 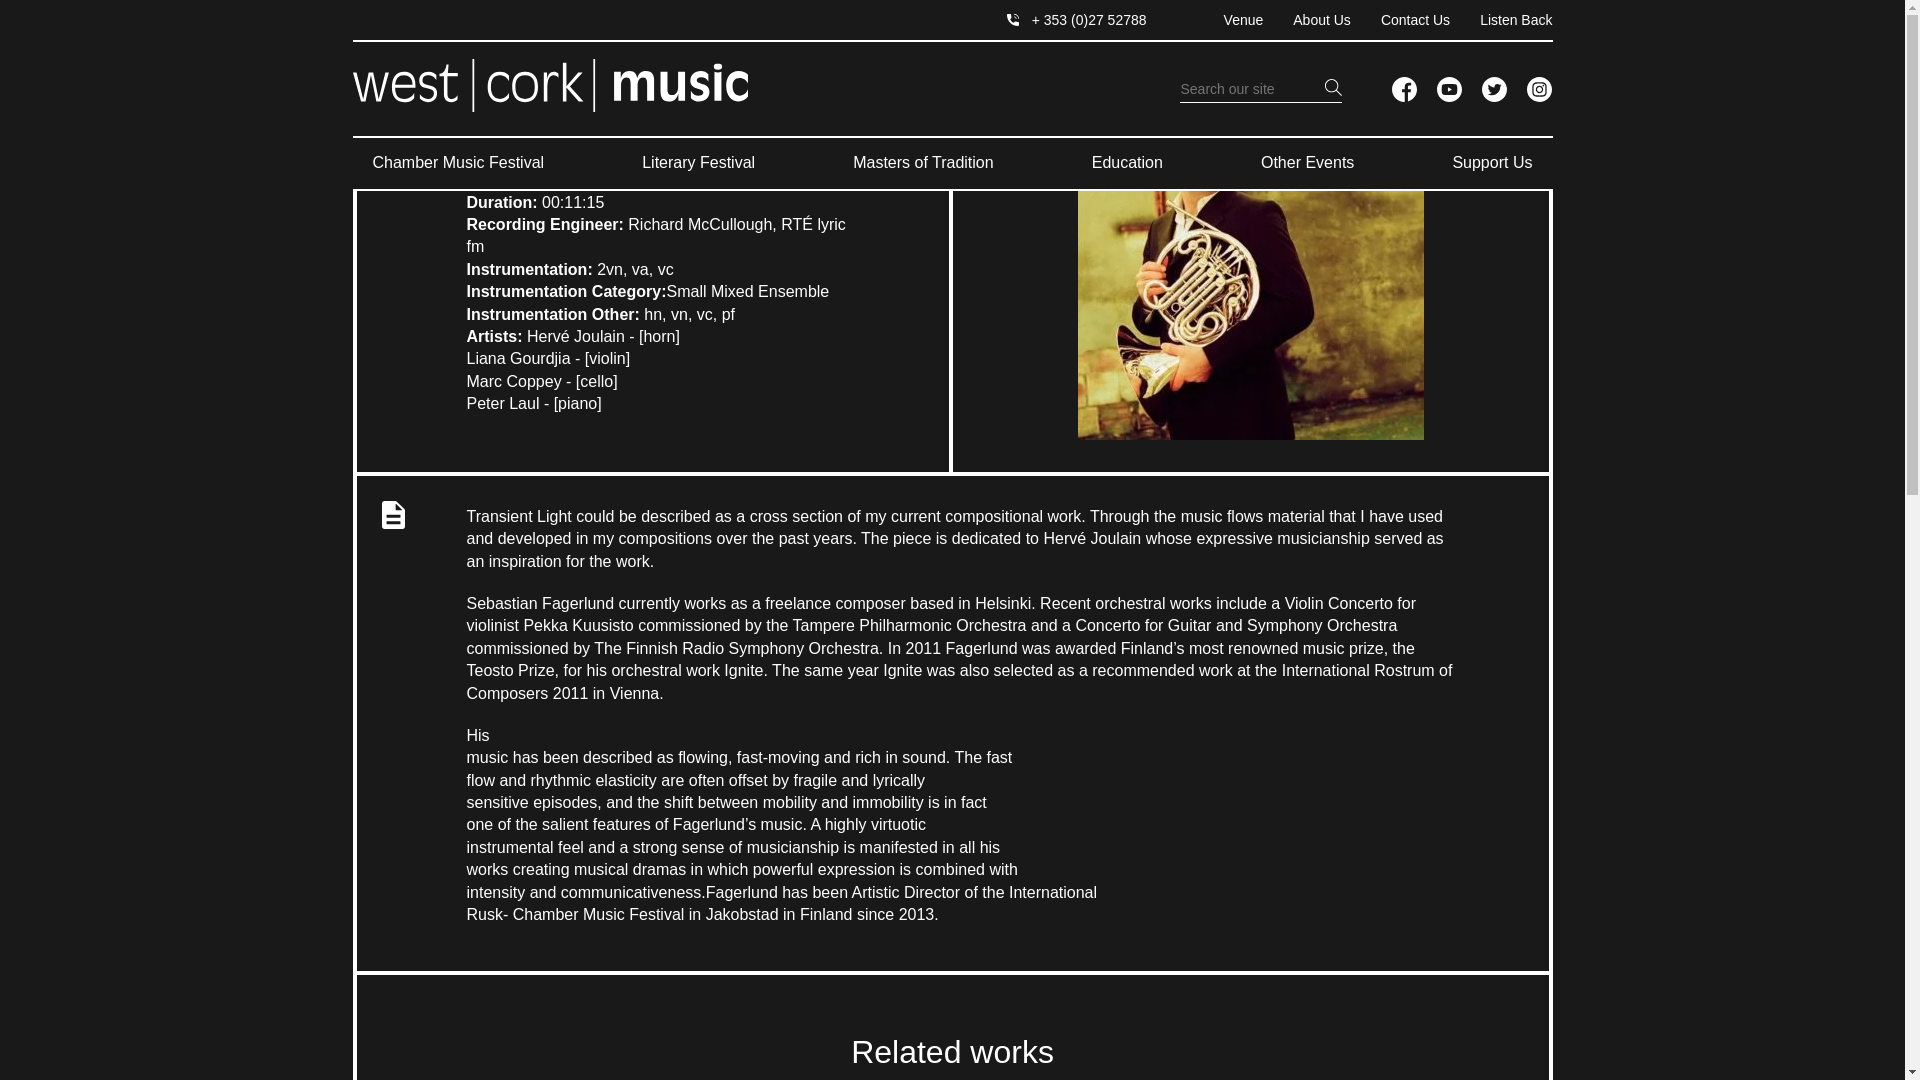 What do you see at coordinates (1448, 88) in the screenshot?
I see `YouTube` at bounding box center [1448, 88].